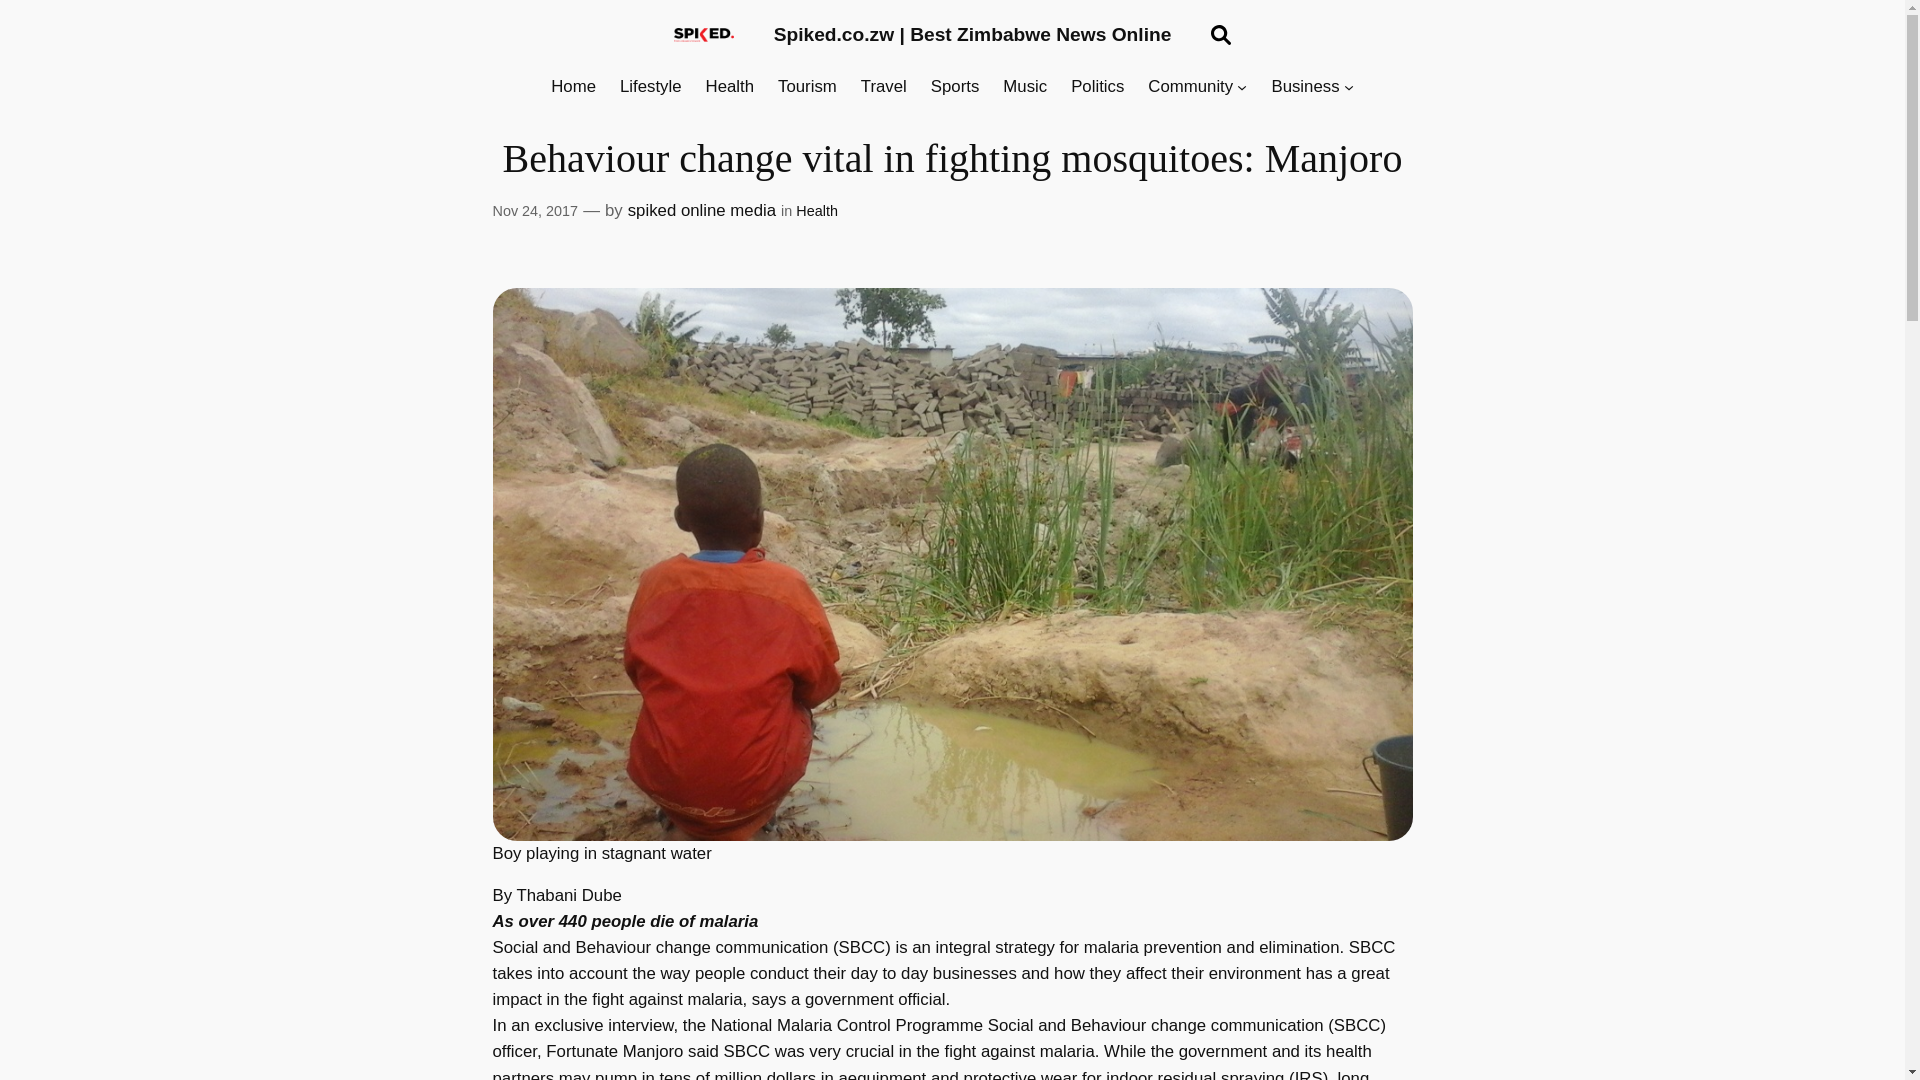  Describe the element at coordinates (816, 211) in the screenshot. I see `Health` at that location.